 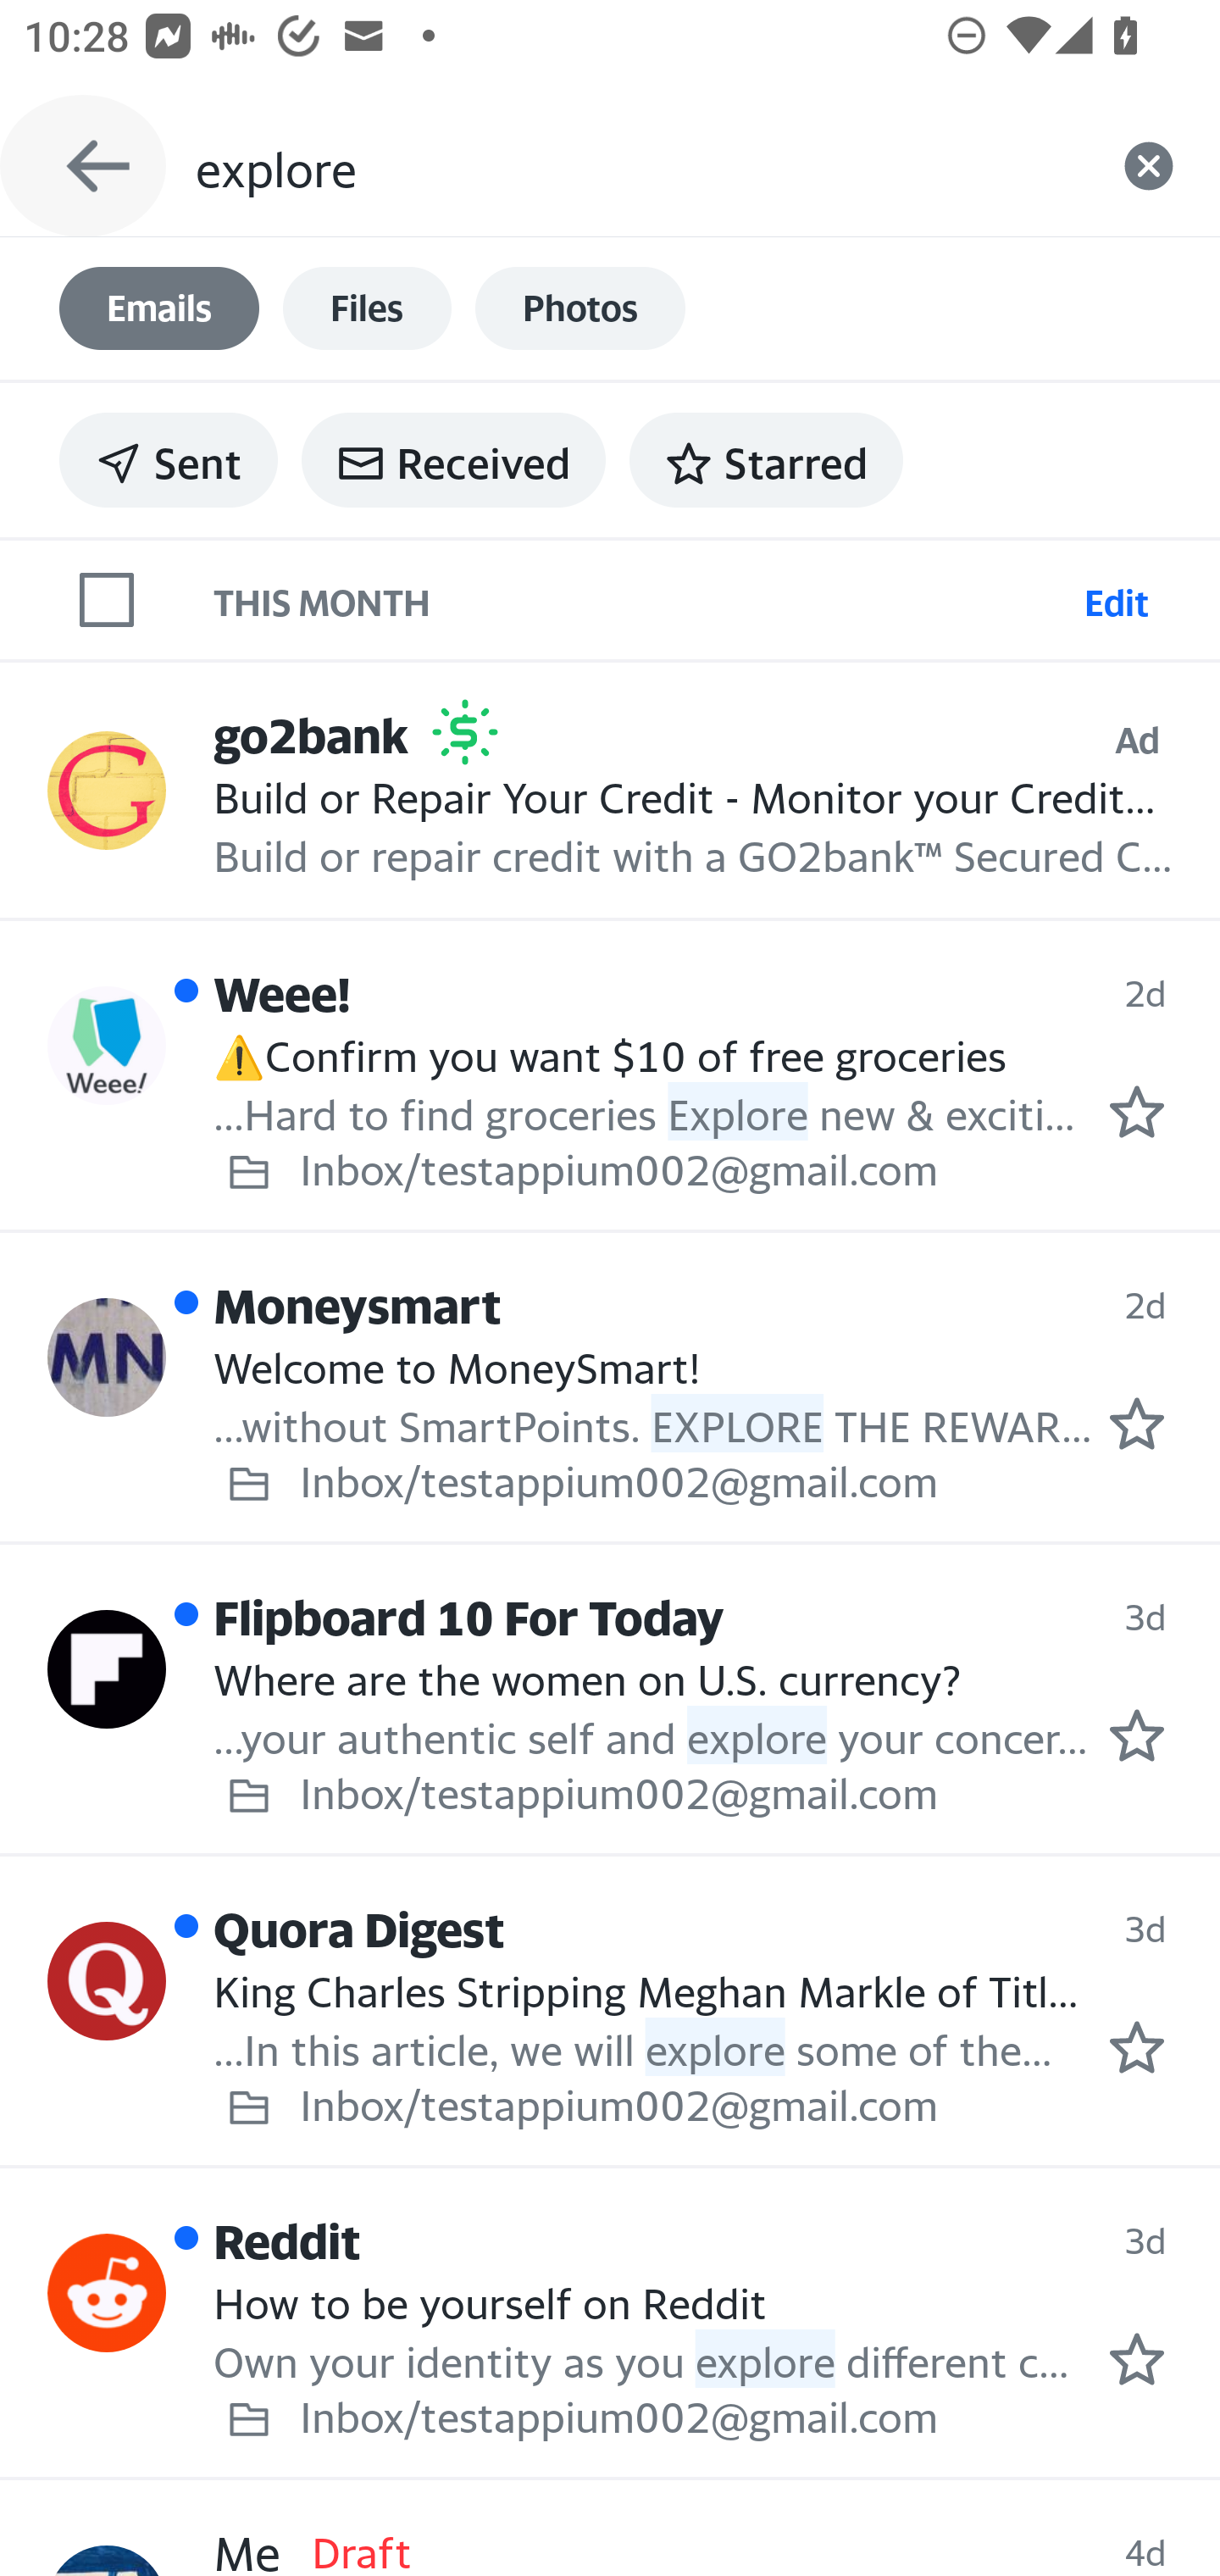 I want to click on Profile
Quora Digest, so click(x=107, y=1980).